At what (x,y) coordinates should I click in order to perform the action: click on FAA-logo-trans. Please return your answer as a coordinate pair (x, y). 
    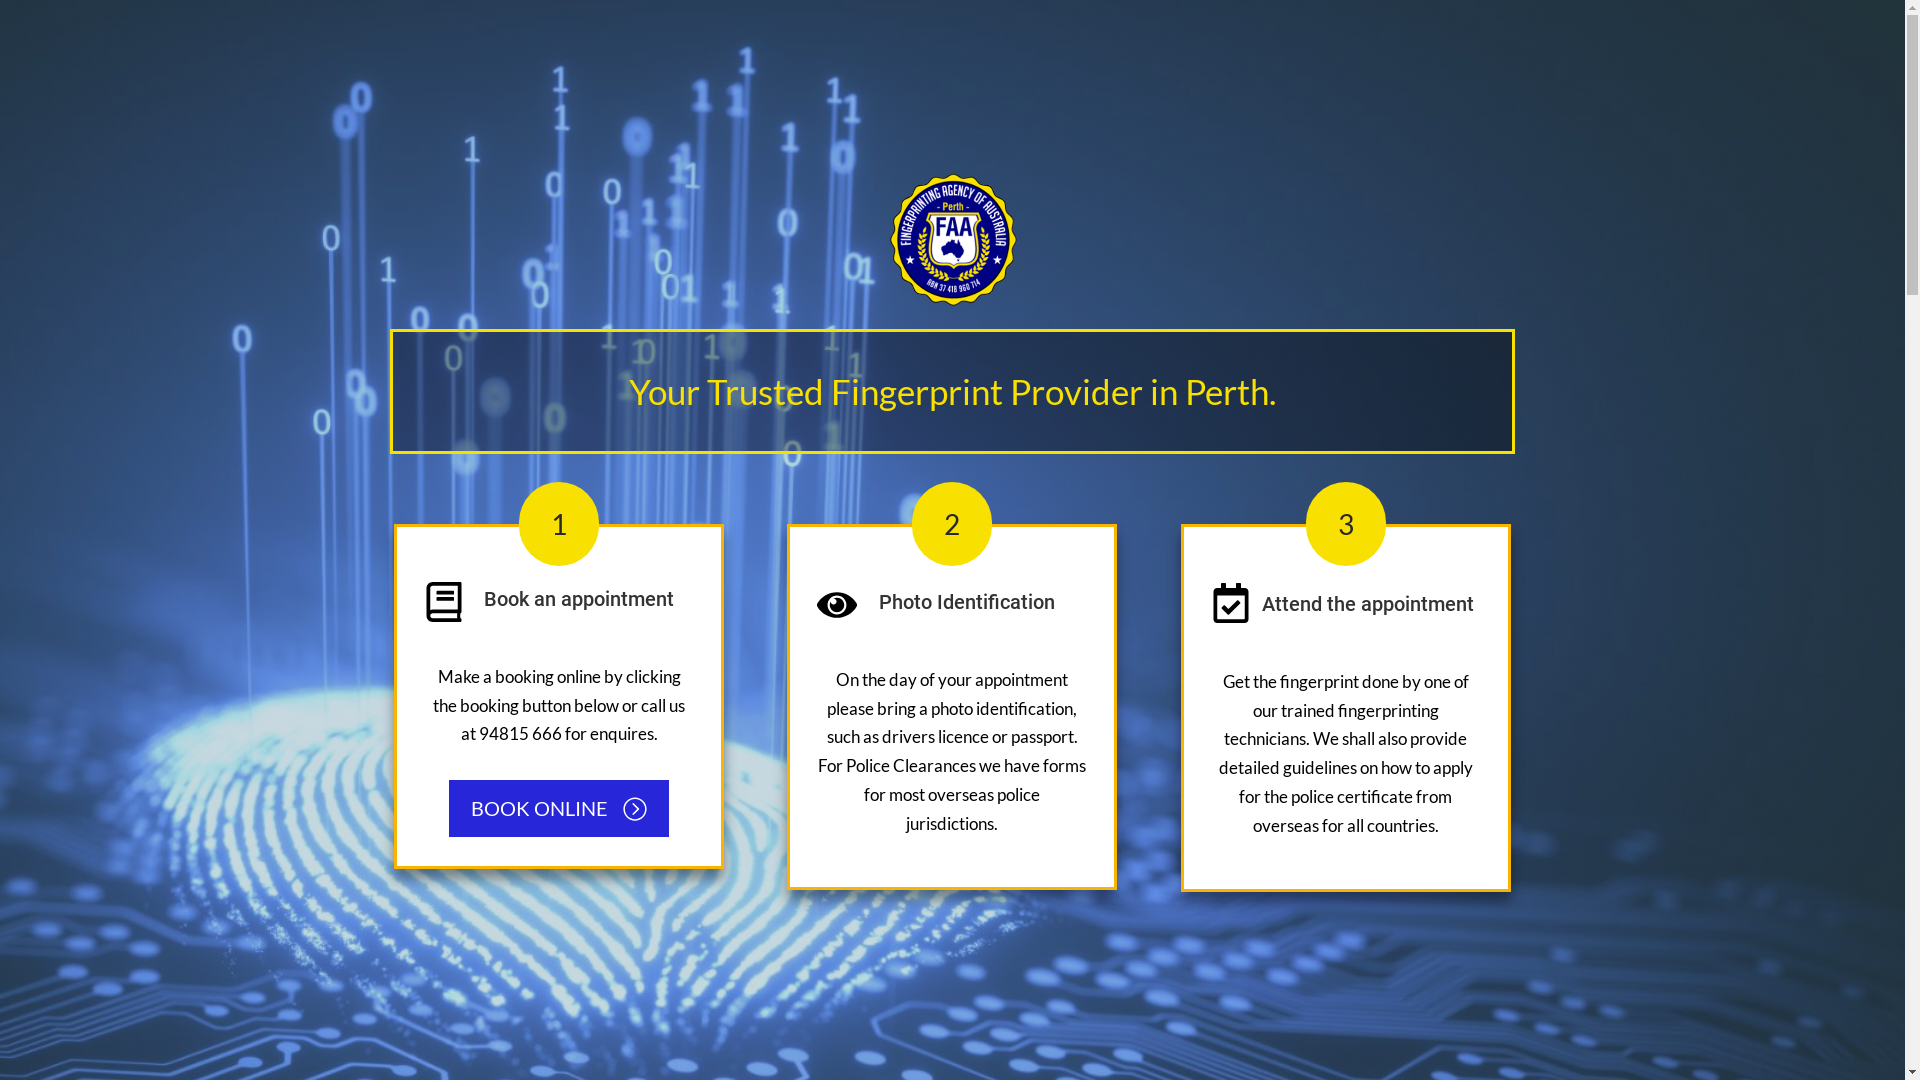
    Looking at the image, I should click on (952, 240).